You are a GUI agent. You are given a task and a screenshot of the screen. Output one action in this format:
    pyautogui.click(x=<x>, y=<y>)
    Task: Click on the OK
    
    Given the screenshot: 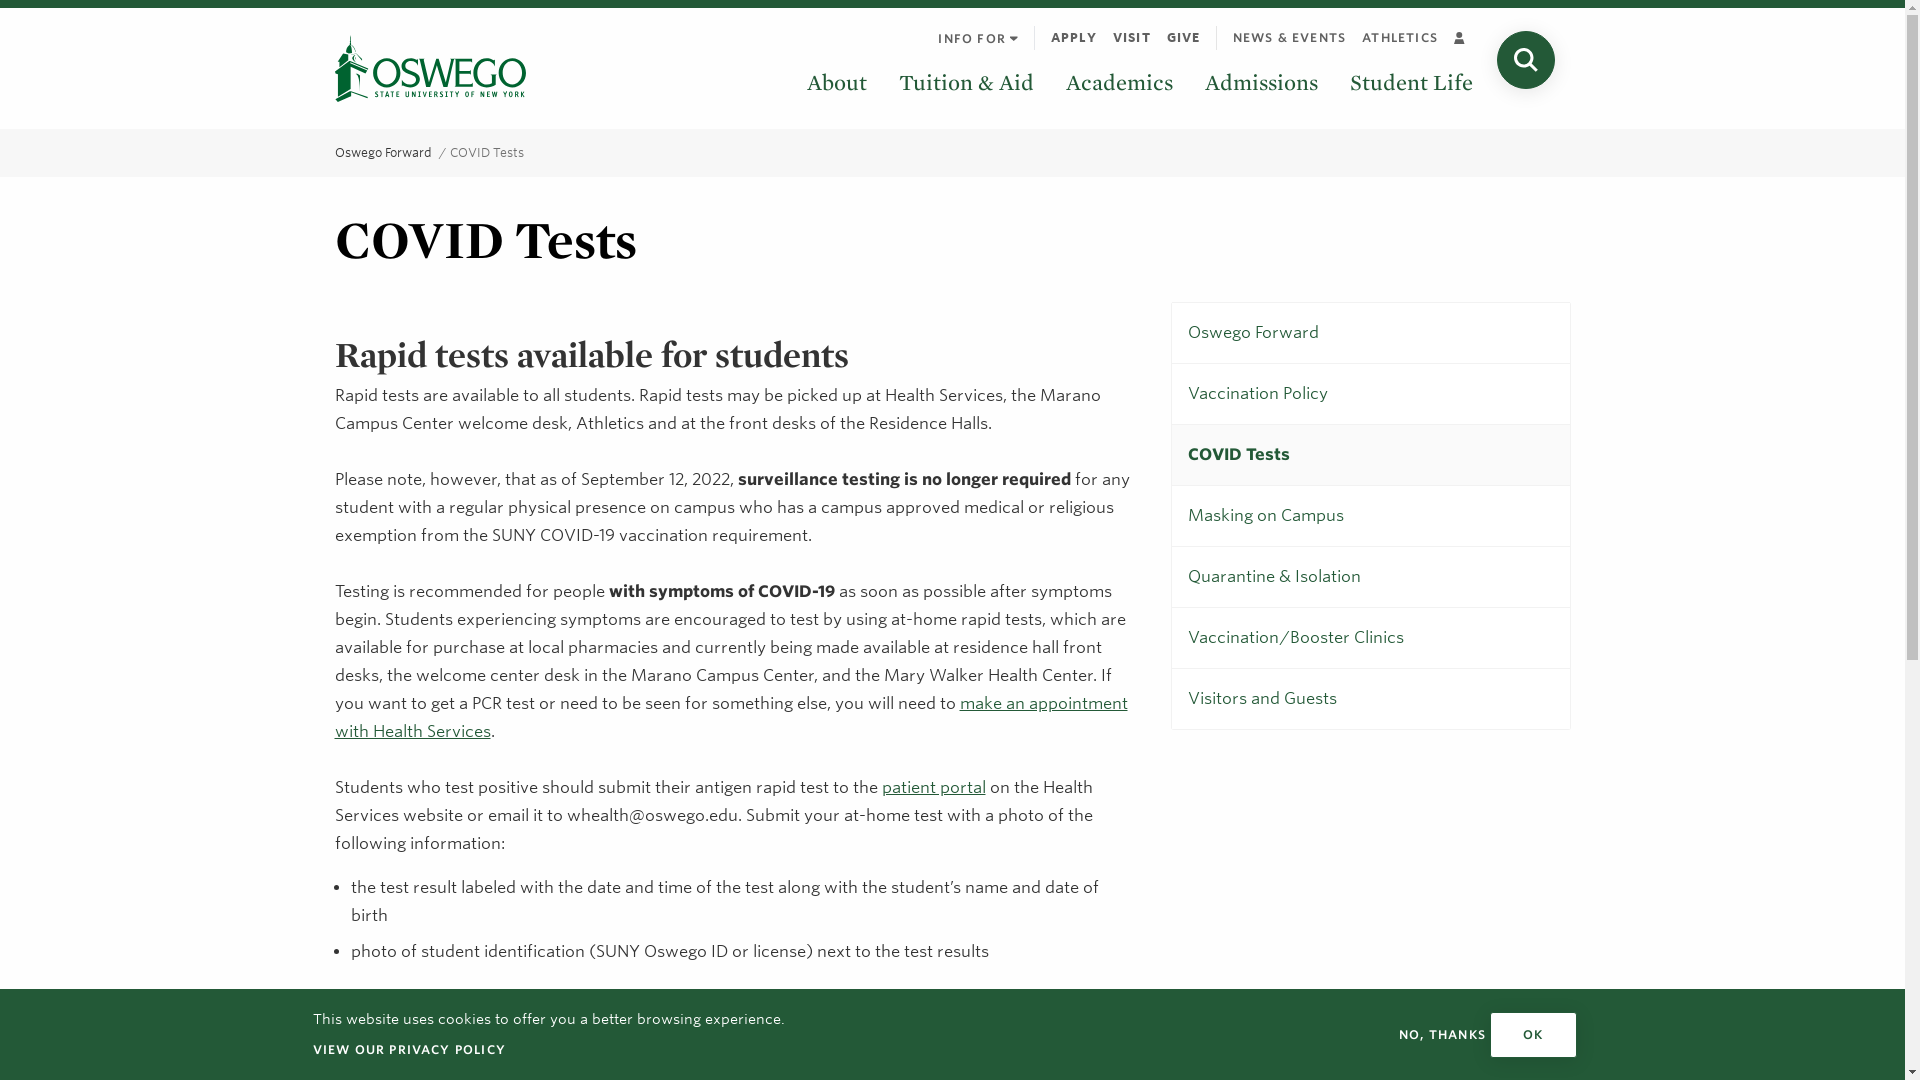 What is the action you would take?
    pyautogui.click(x=1532, y=1034)
    